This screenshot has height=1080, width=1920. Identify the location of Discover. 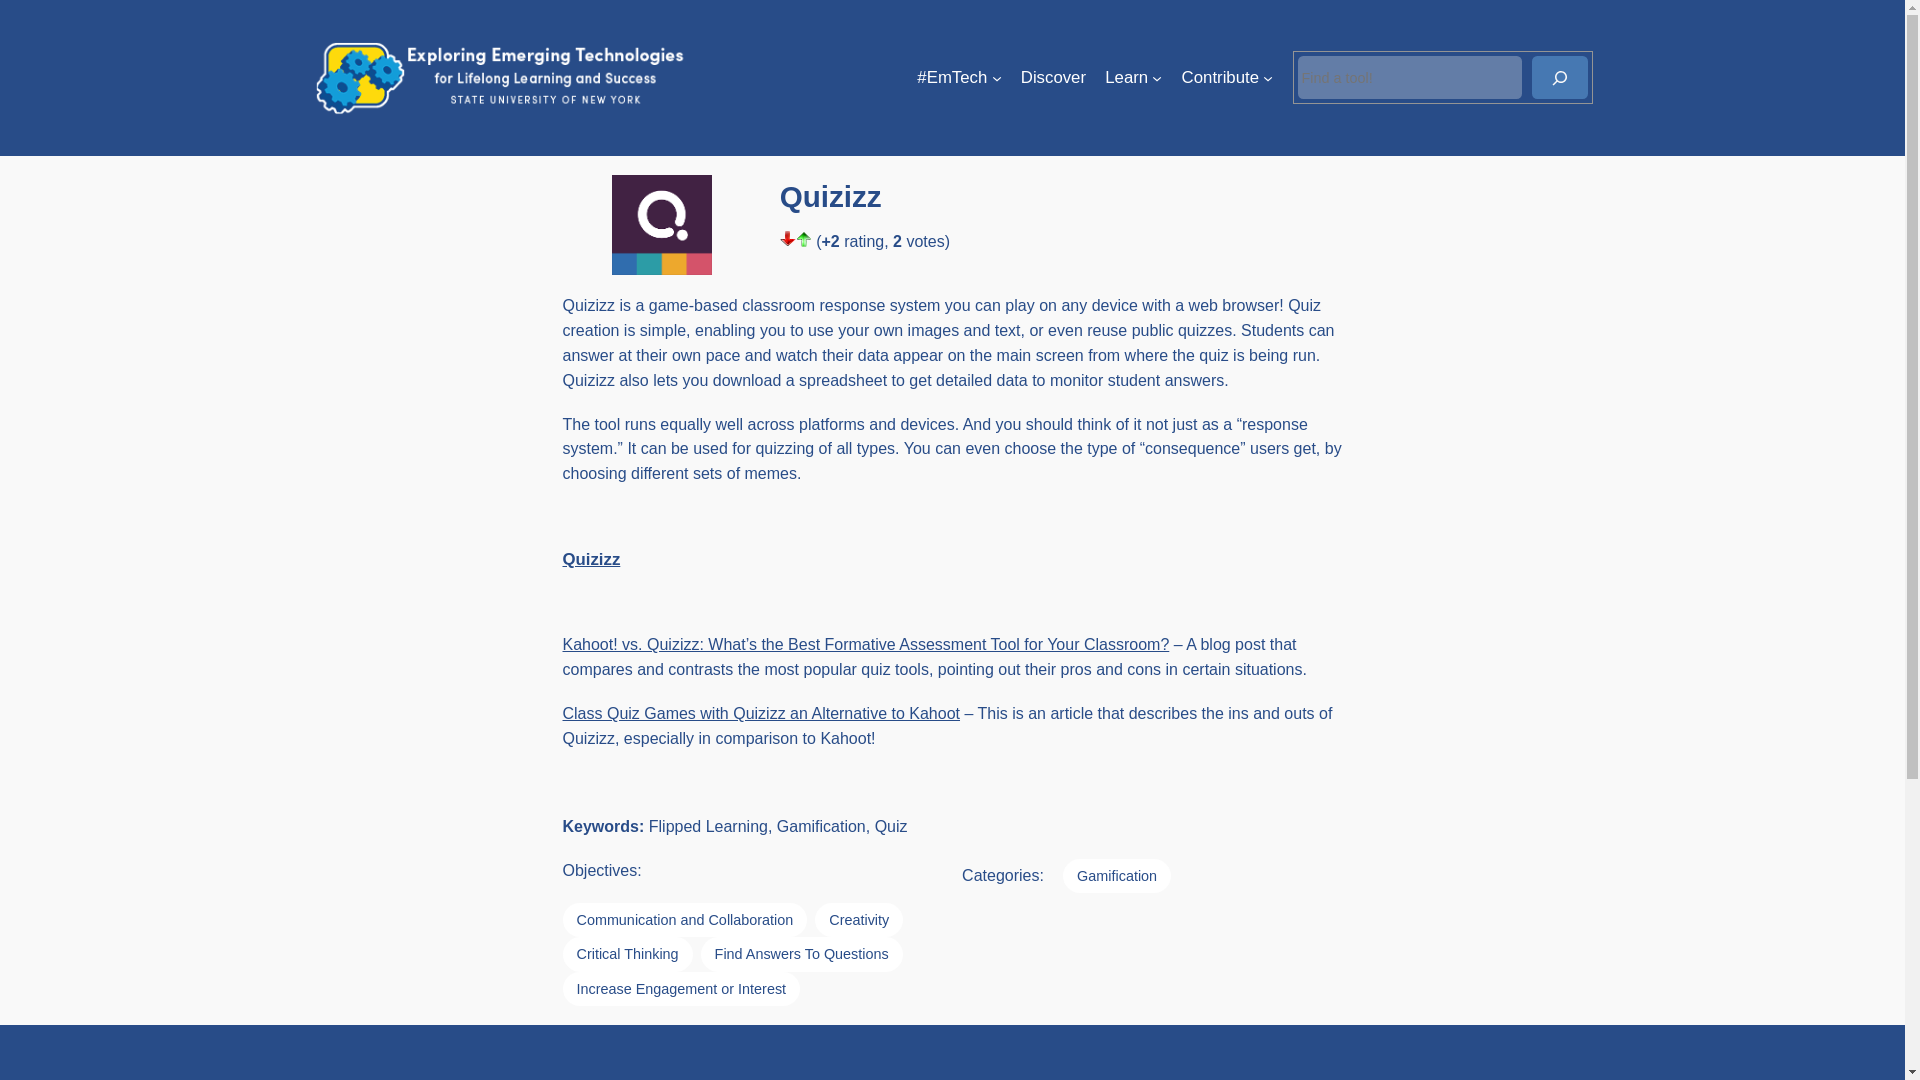
(1054, 77).